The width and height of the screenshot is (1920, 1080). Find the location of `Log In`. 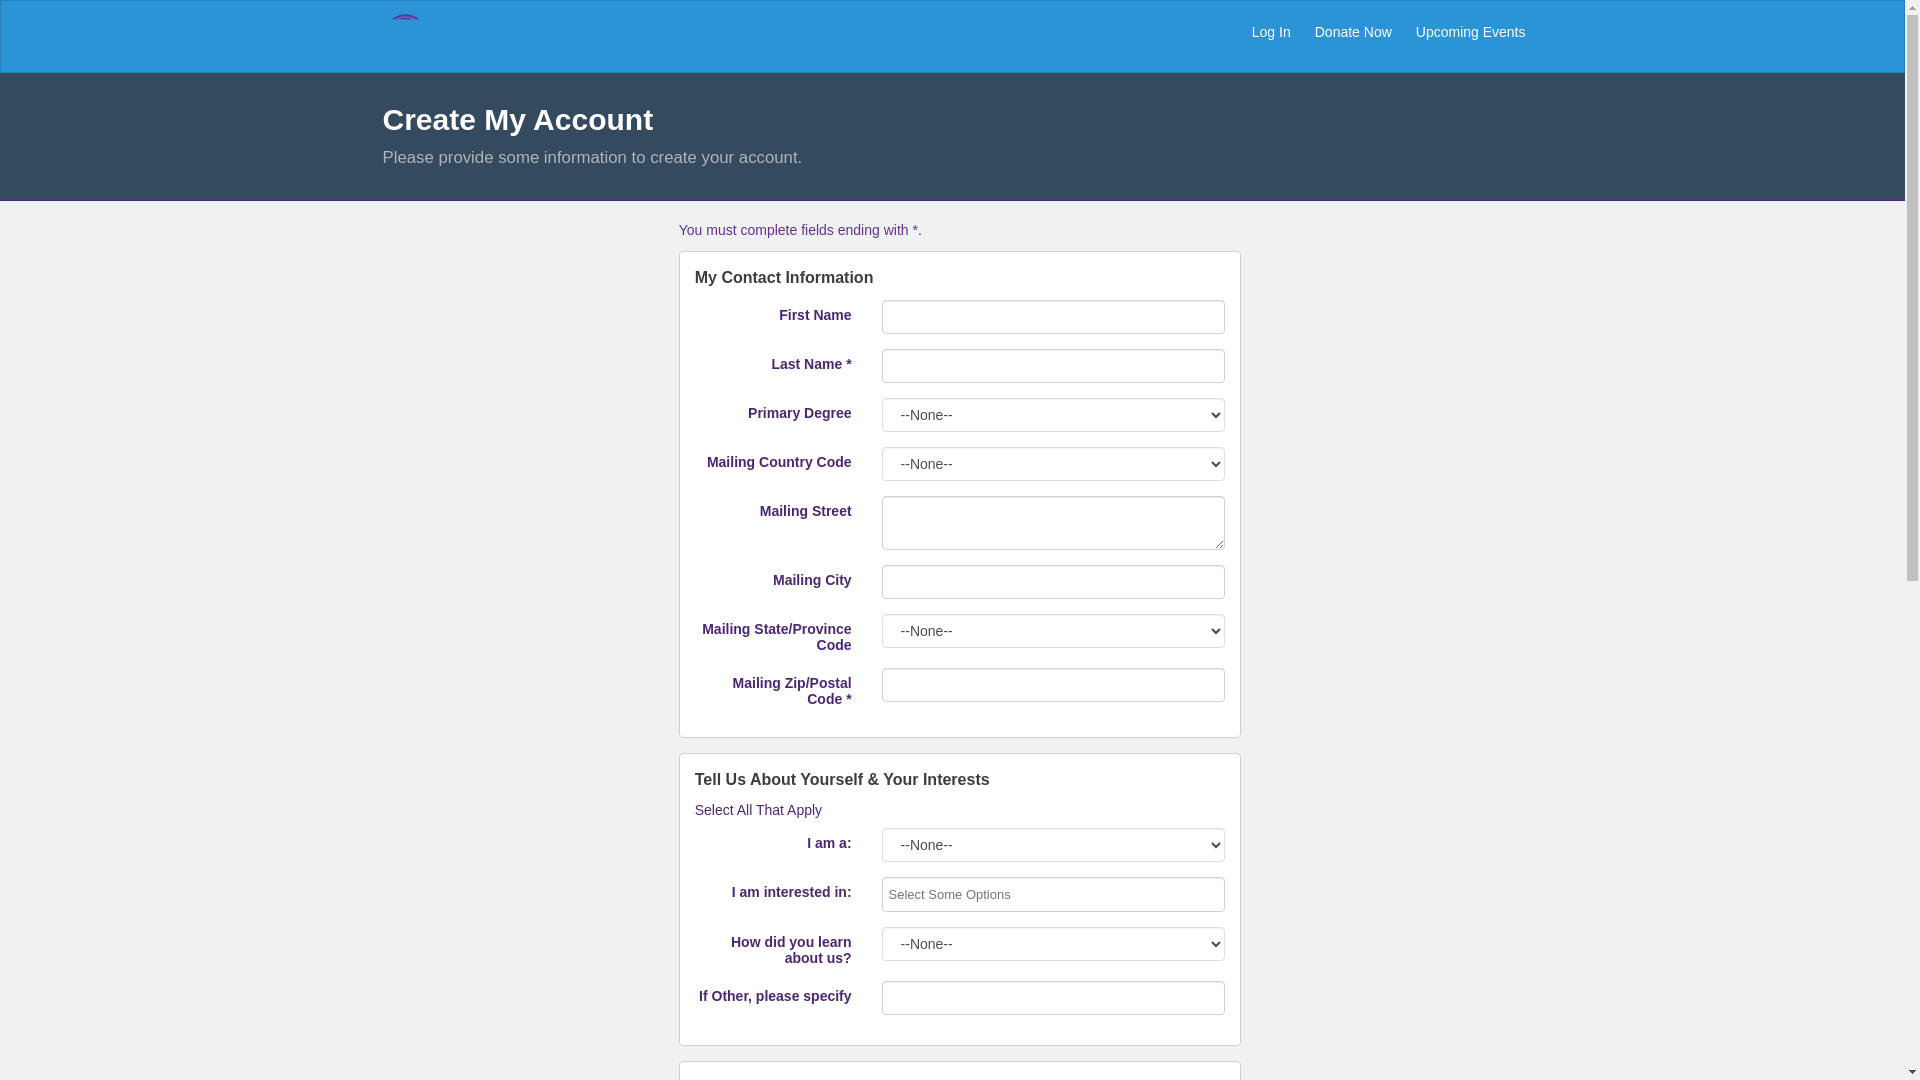

Log In is located at coordinates (1272, 32).